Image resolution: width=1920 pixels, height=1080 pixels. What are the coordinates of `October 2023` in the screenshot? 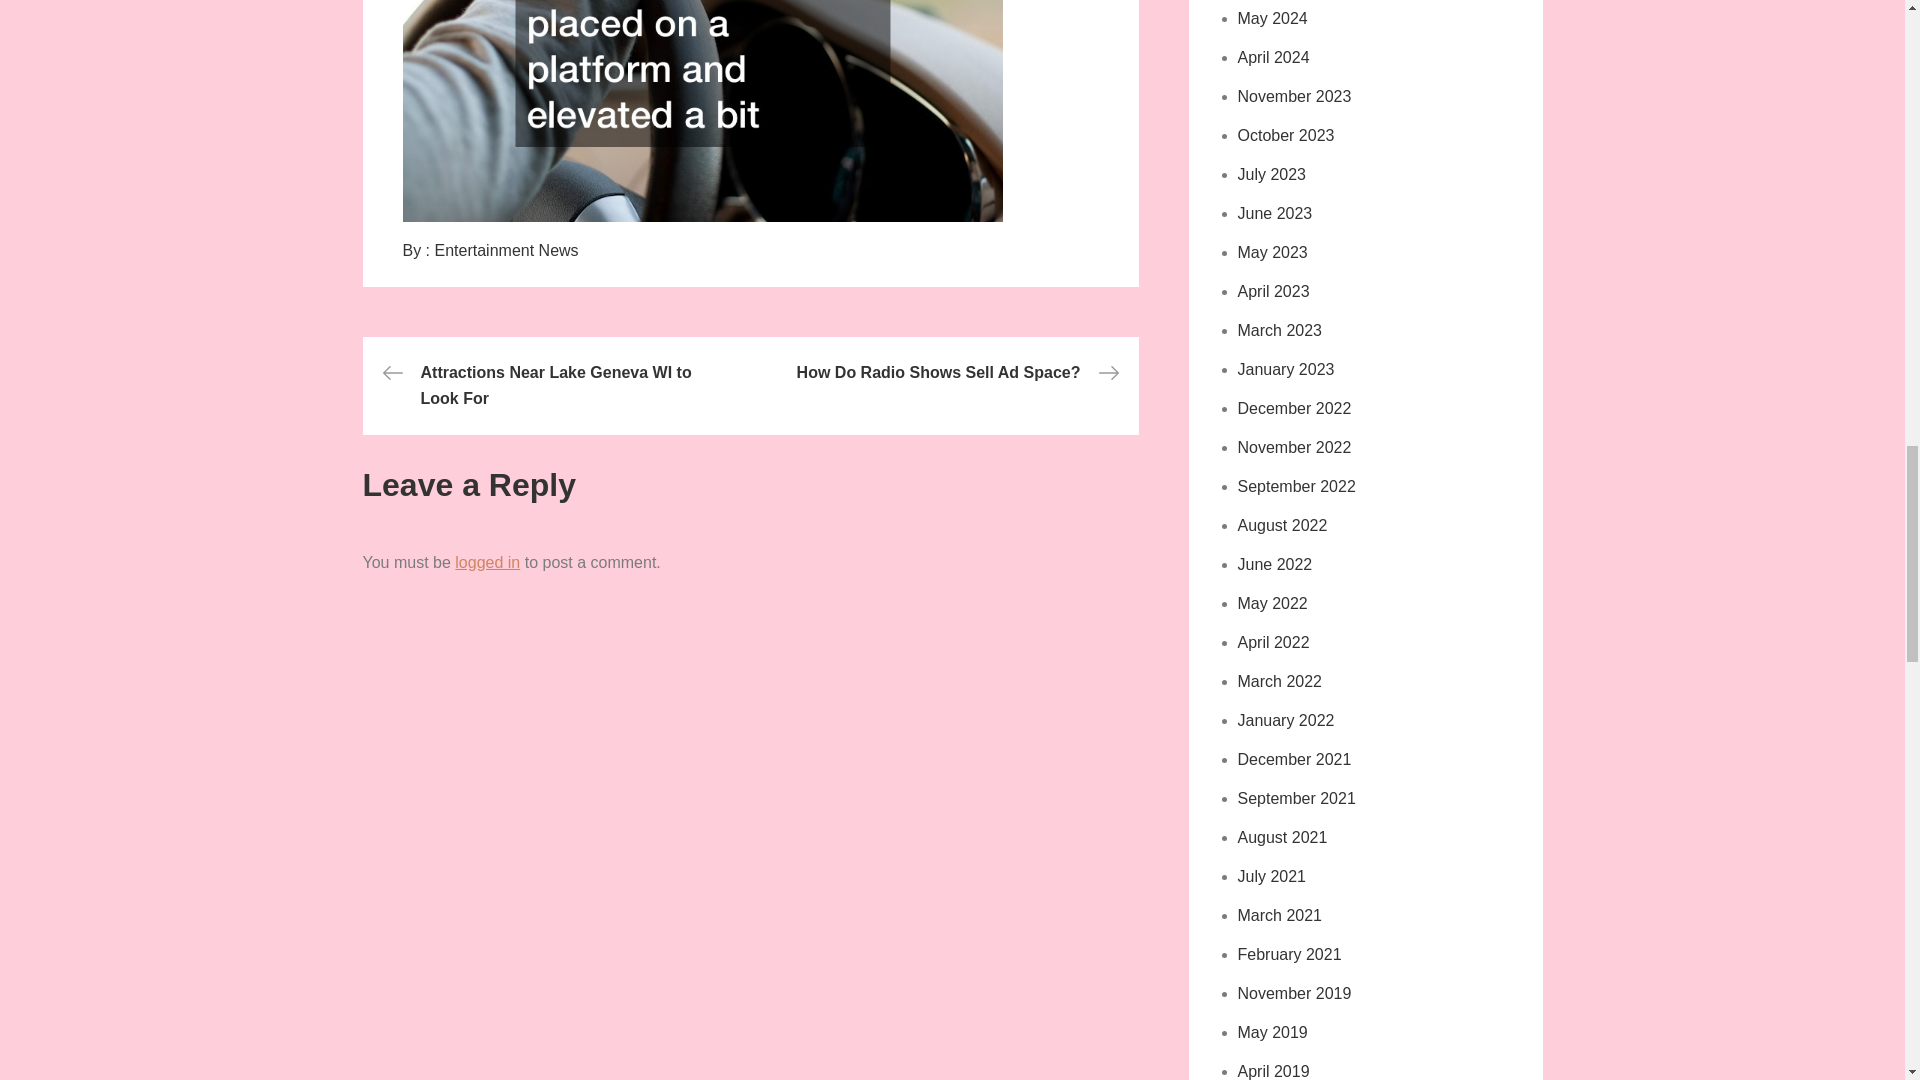 It's located at (1286, 135).